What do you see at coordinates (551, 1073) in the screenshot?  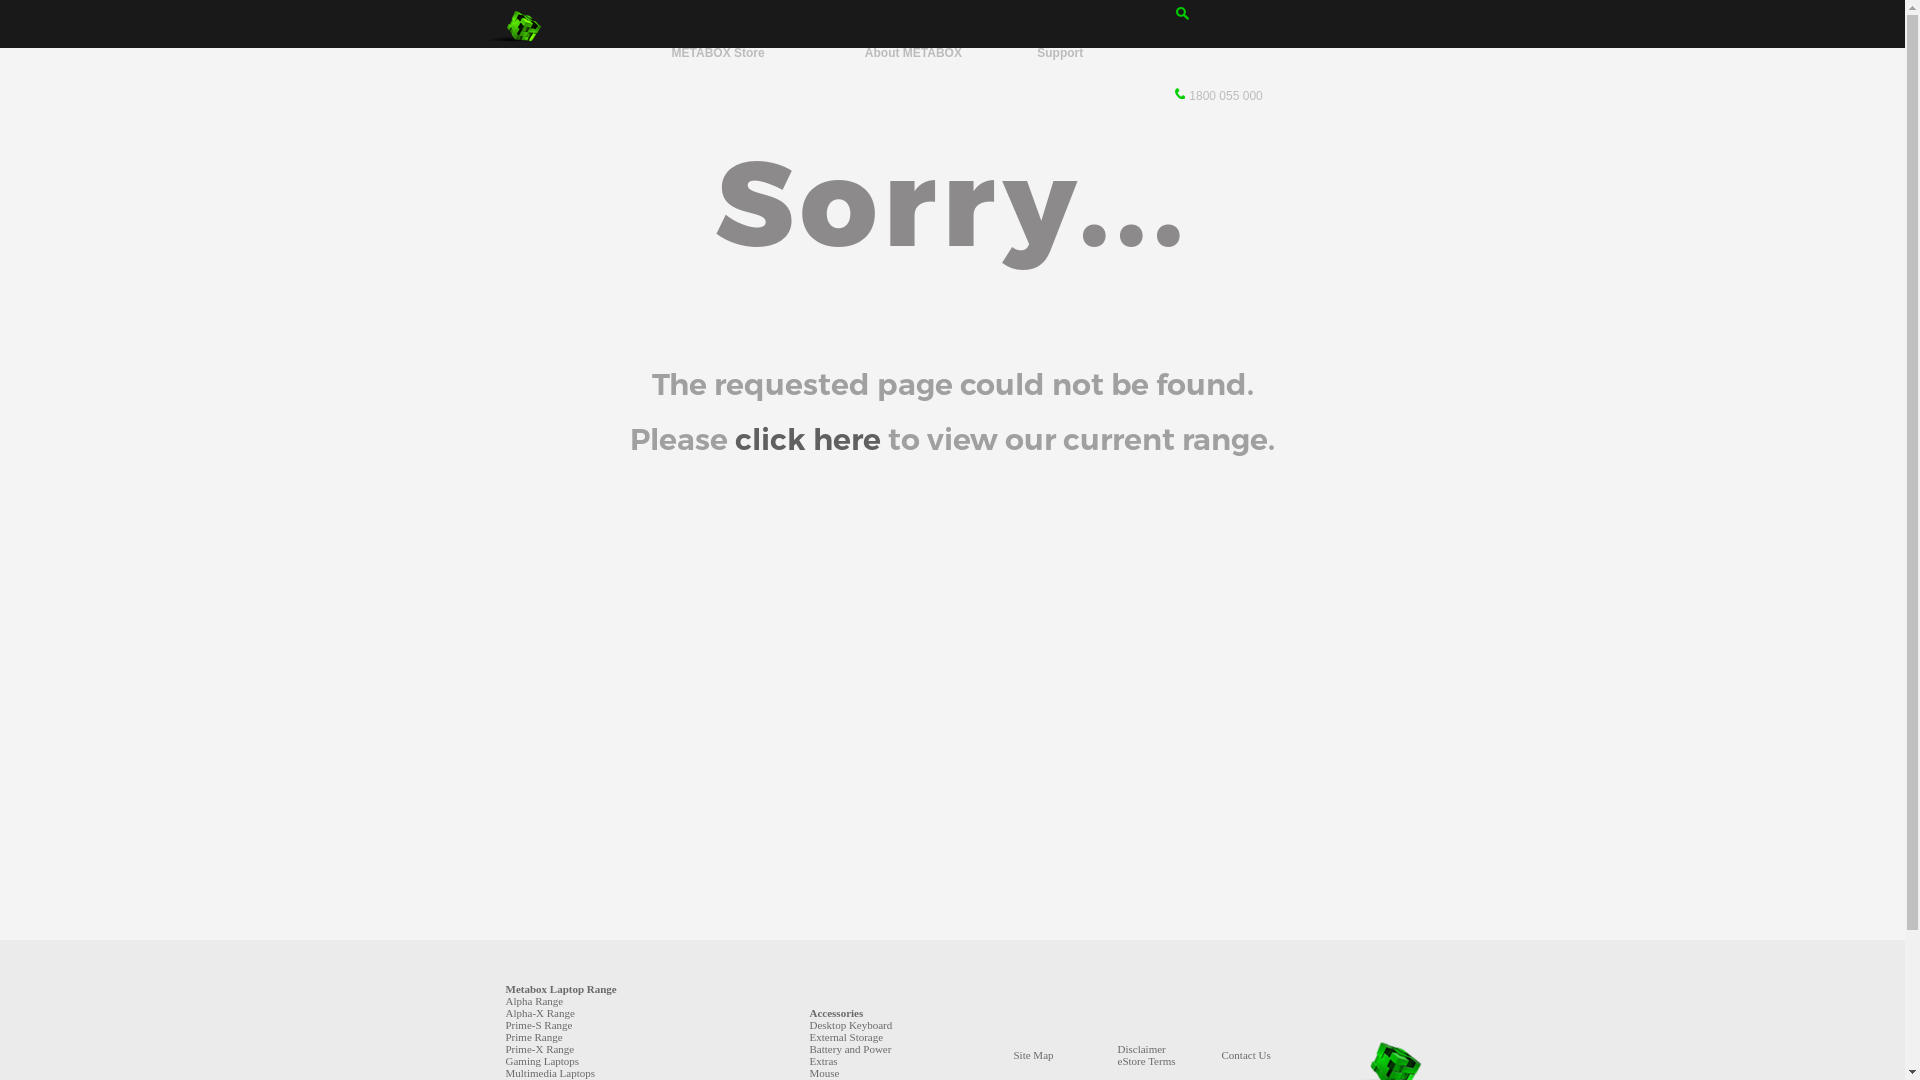 I see `Multimedia Laptops` at bounding box center [551, 1073].